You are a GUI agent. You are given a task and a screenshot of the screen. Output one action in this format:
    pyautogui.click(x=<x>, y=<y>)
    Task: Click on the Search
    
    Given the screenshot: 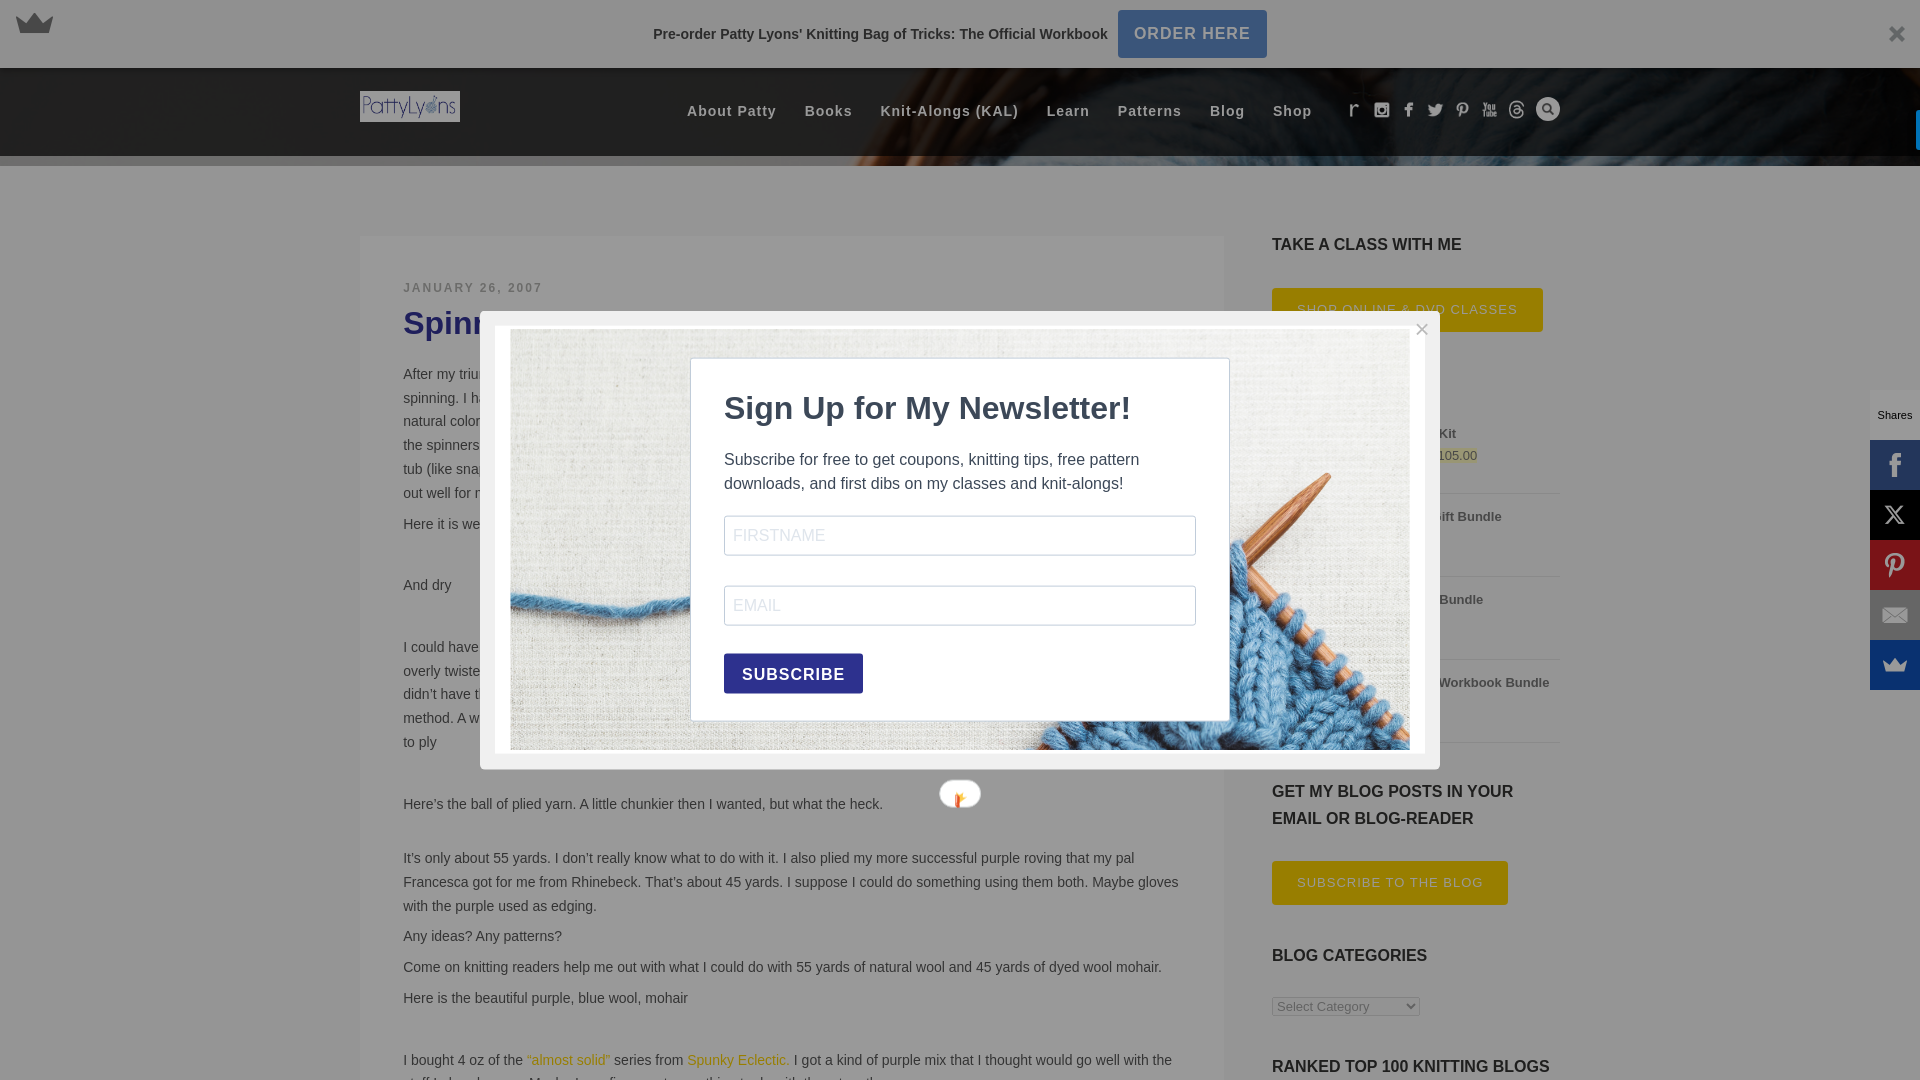 What is the action you would take?
    pyautogui.click(x=1548, y=108)
    